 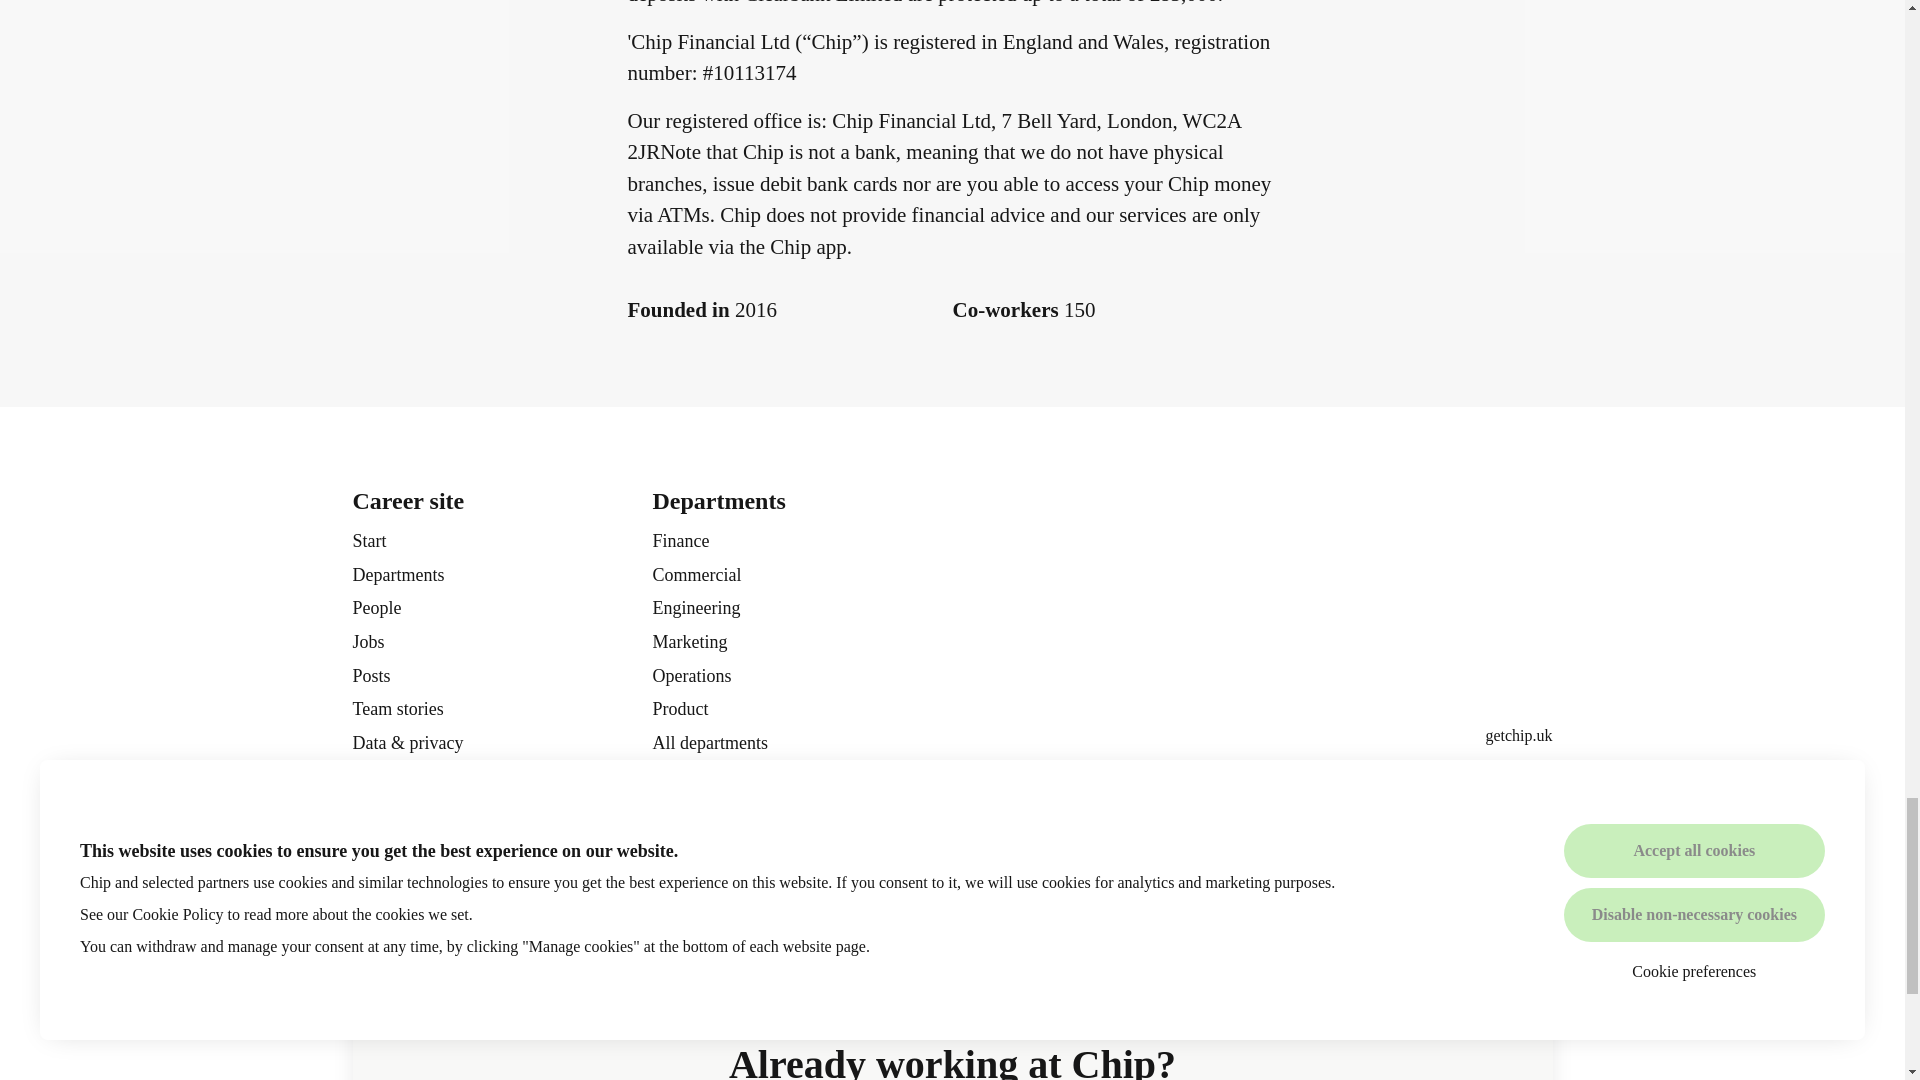 What do you see at coordinates (368, 641) in the screenshot?
I see `Jobs` at bounding box center [368, 641].